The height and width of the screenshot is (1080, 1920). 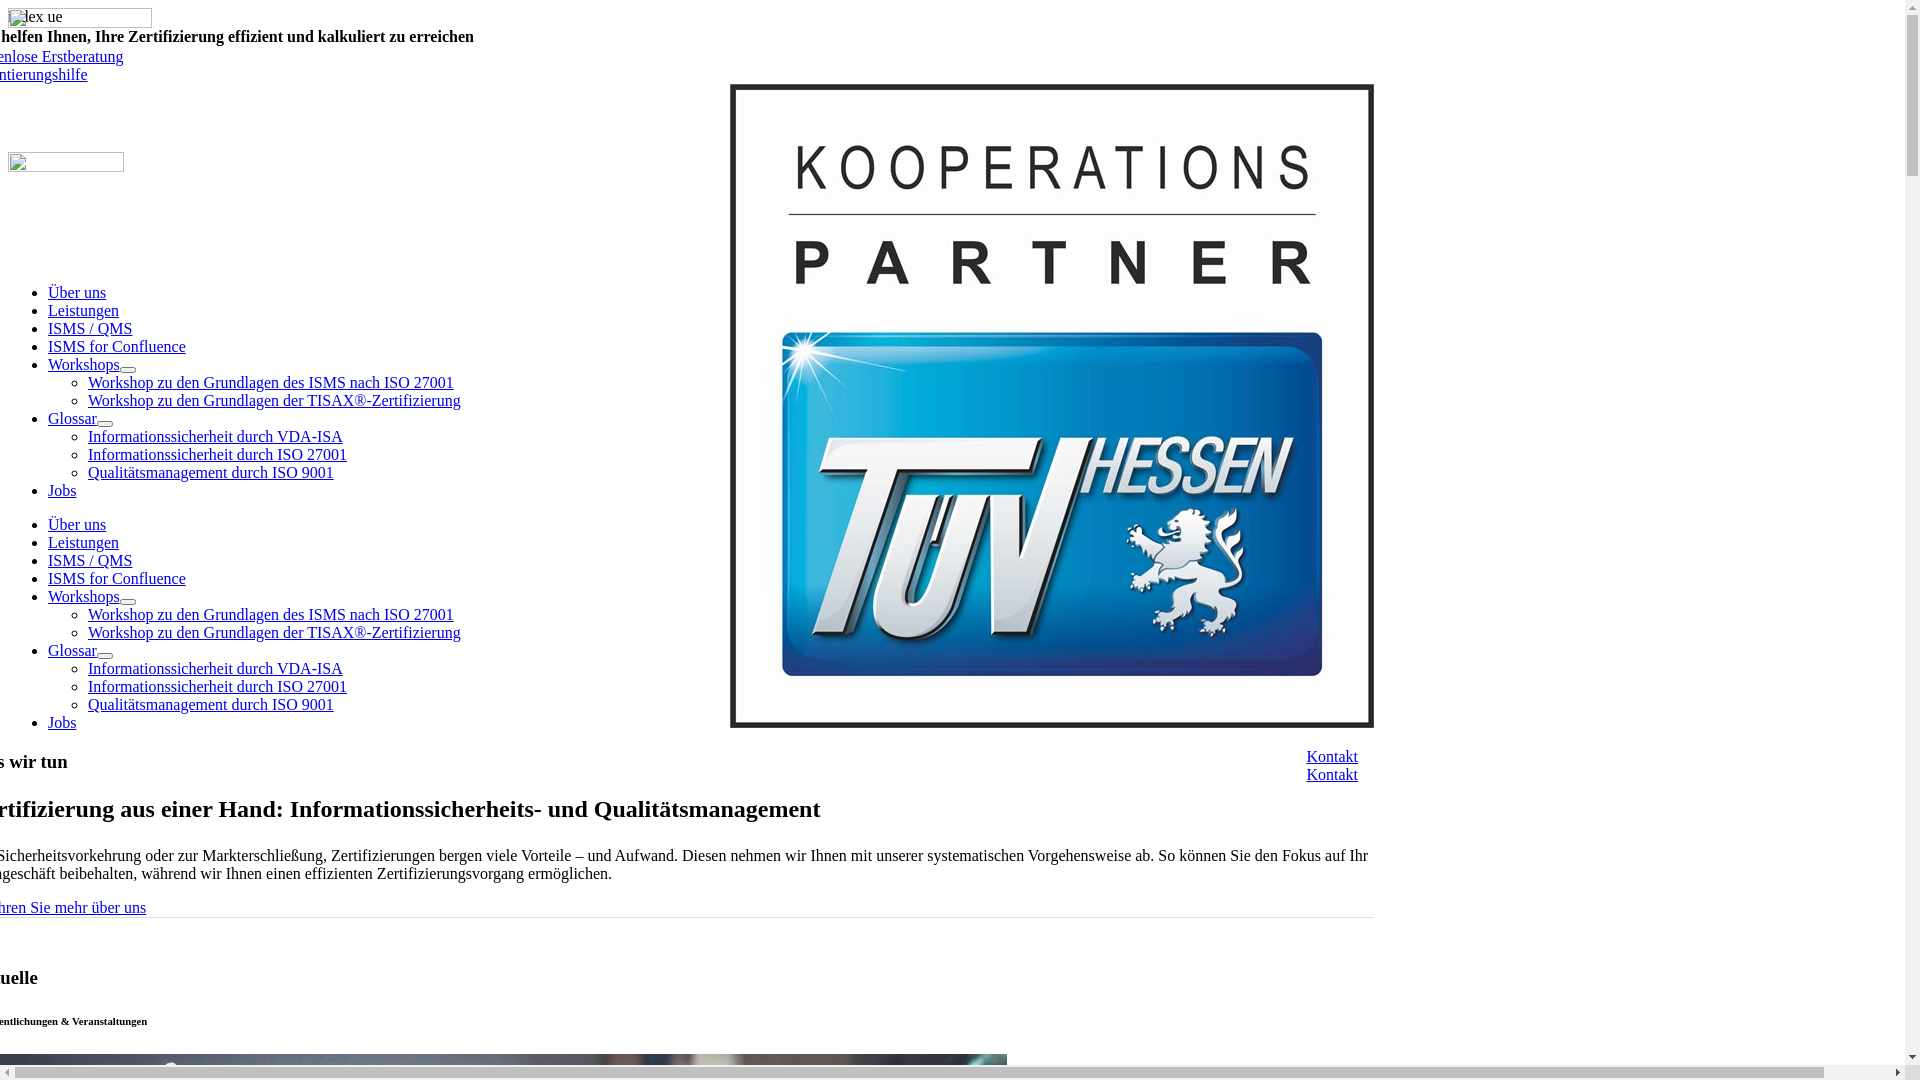 I want to click on Workshops, so click(x=84, y=596).